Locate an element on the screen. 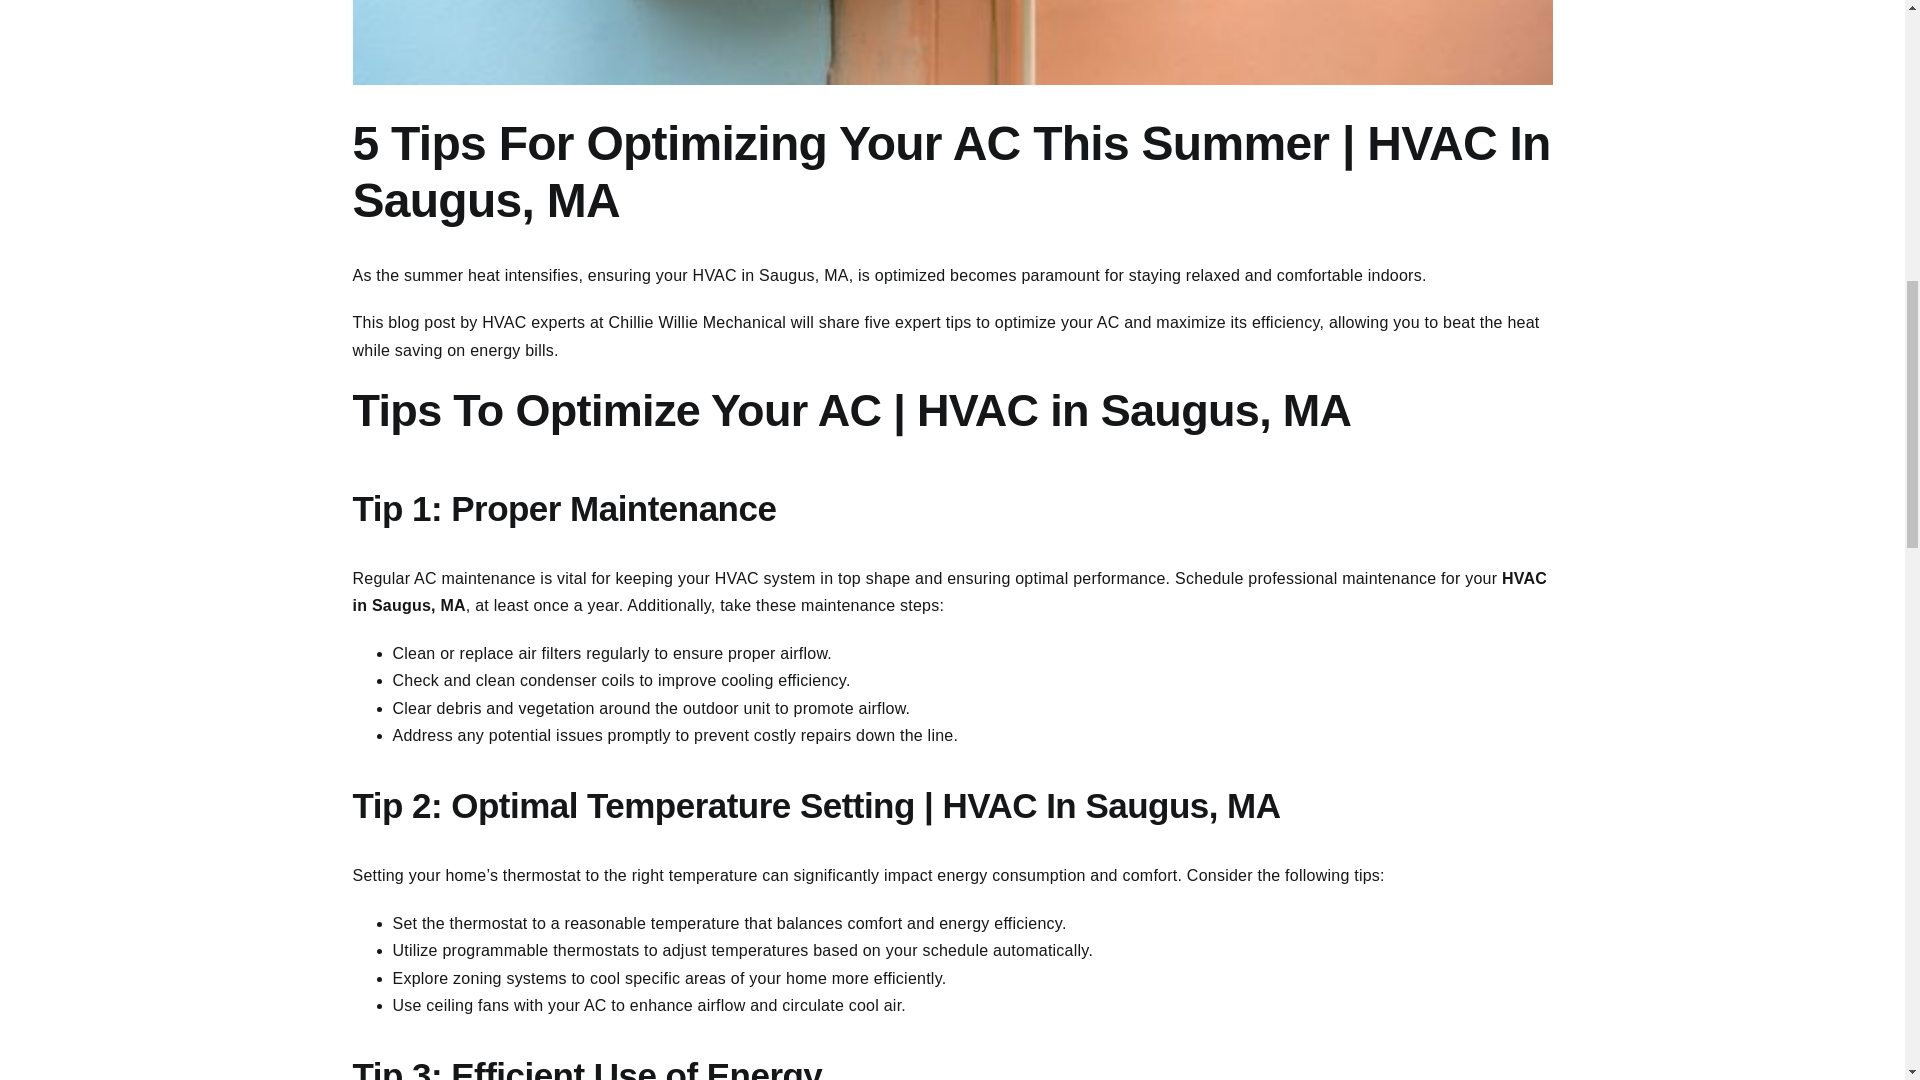 This screenshot has height=1080, width=1920. HVAC in Saugus, MA is located at coordinates (770, 275).